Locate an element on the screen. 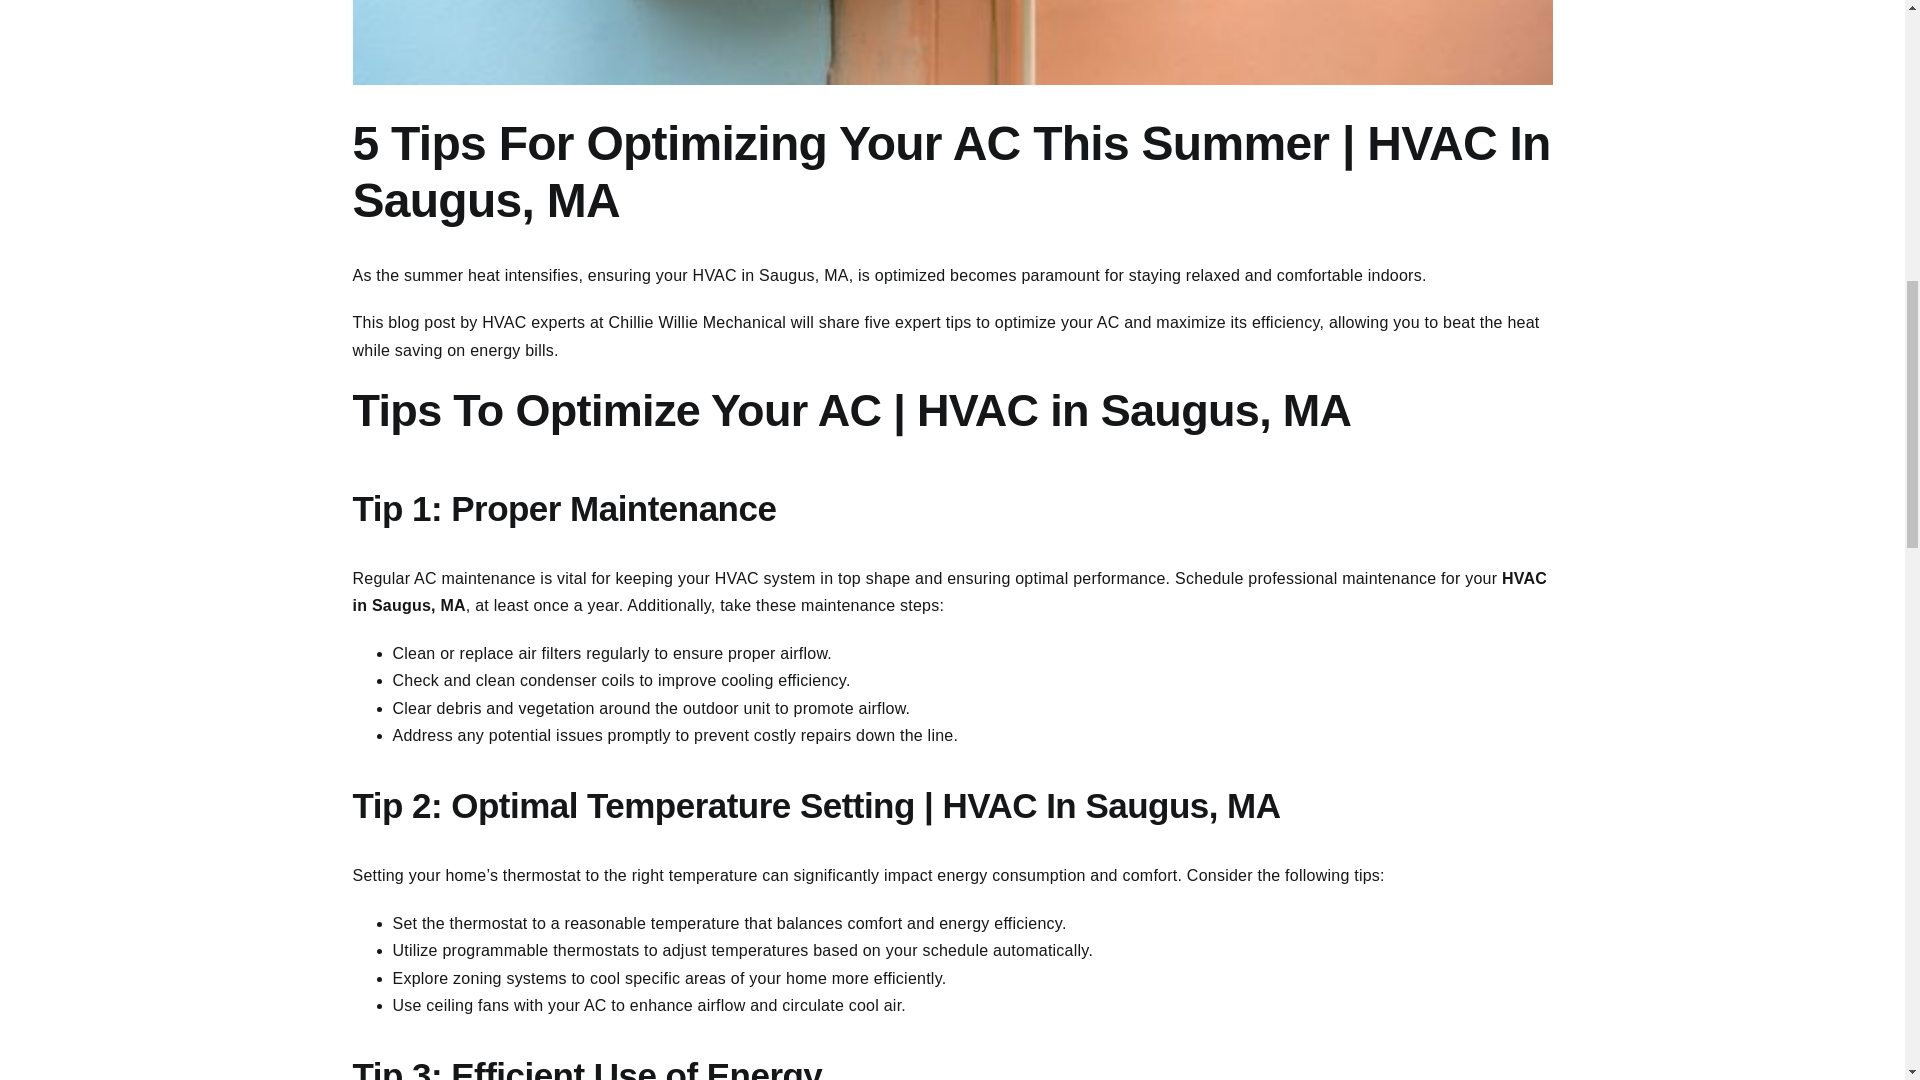 This screenshot has height=1080, width=1920. HVAC in Saugus, MA is located at coordinates (770, 275).